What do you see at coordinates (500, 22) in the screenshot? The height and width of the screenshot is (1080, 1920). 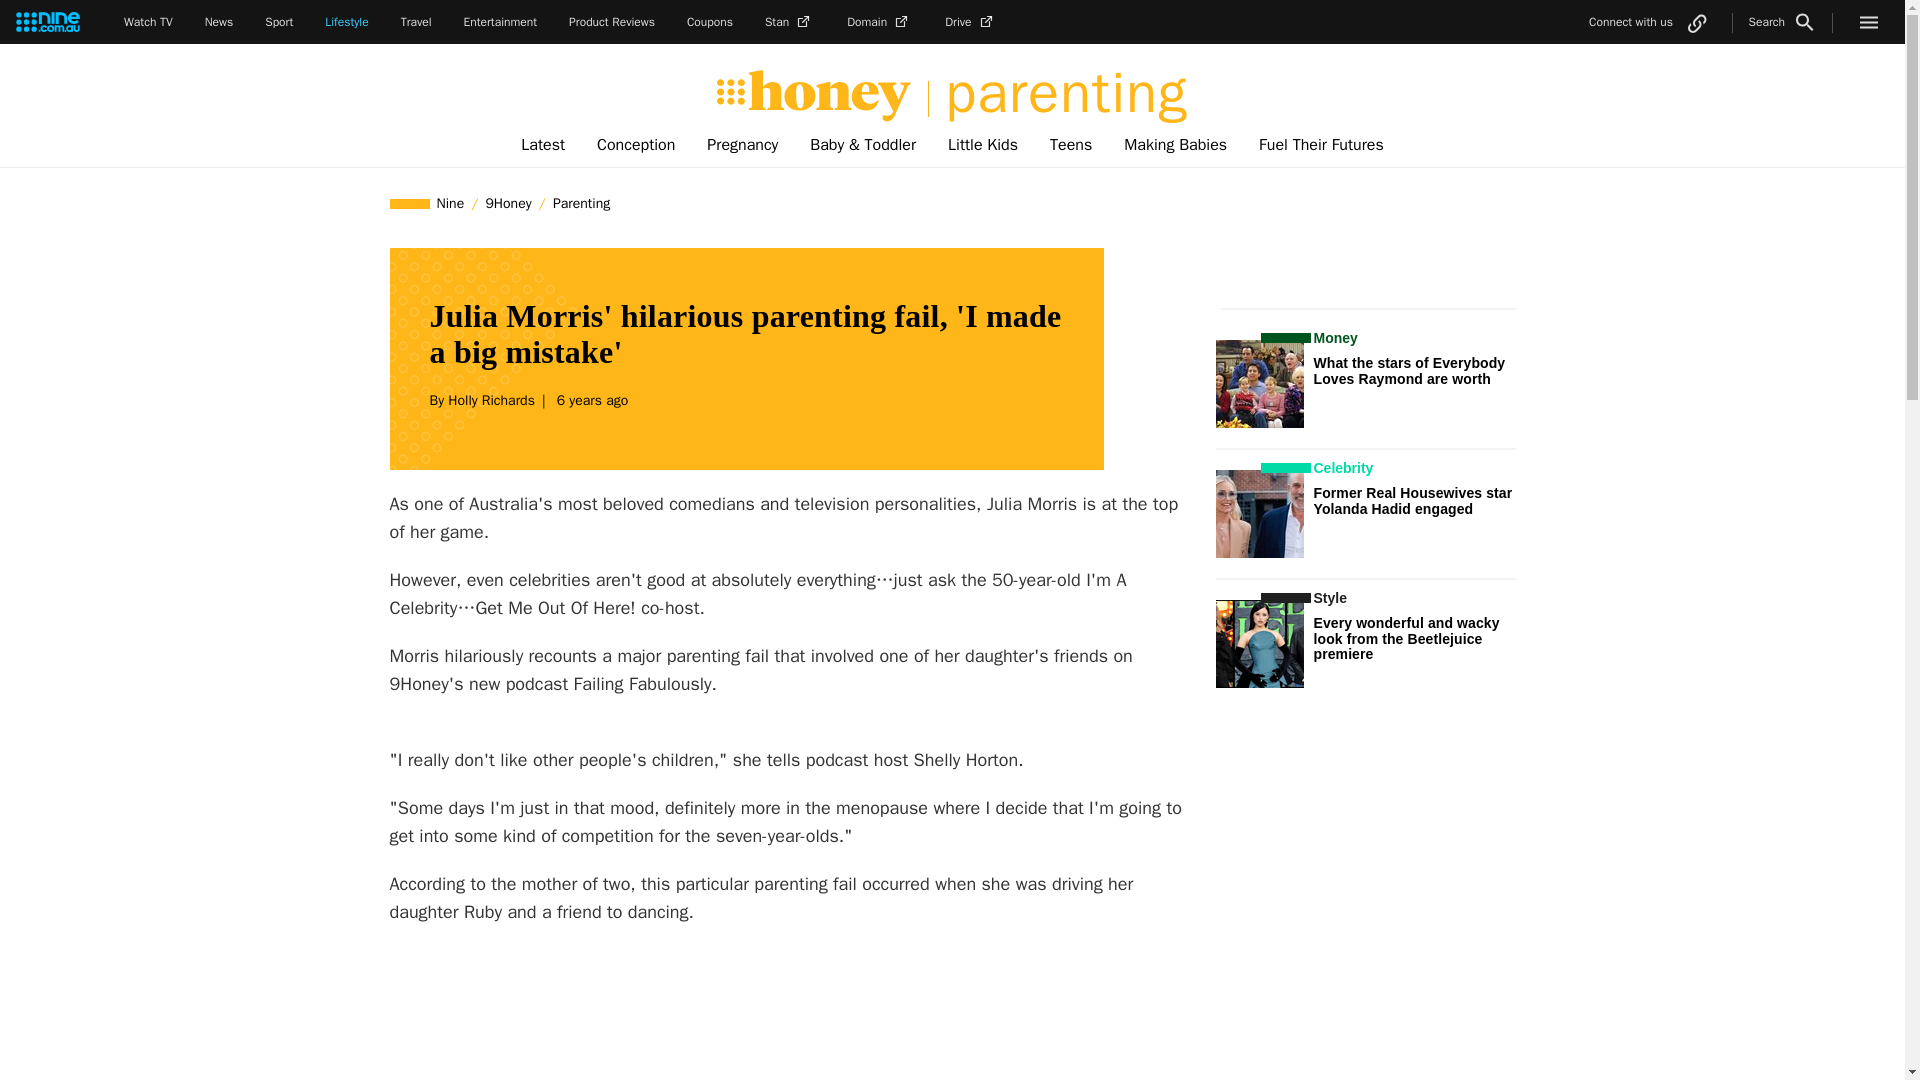 I see `Entertainment` at bounding box center [500, 22].